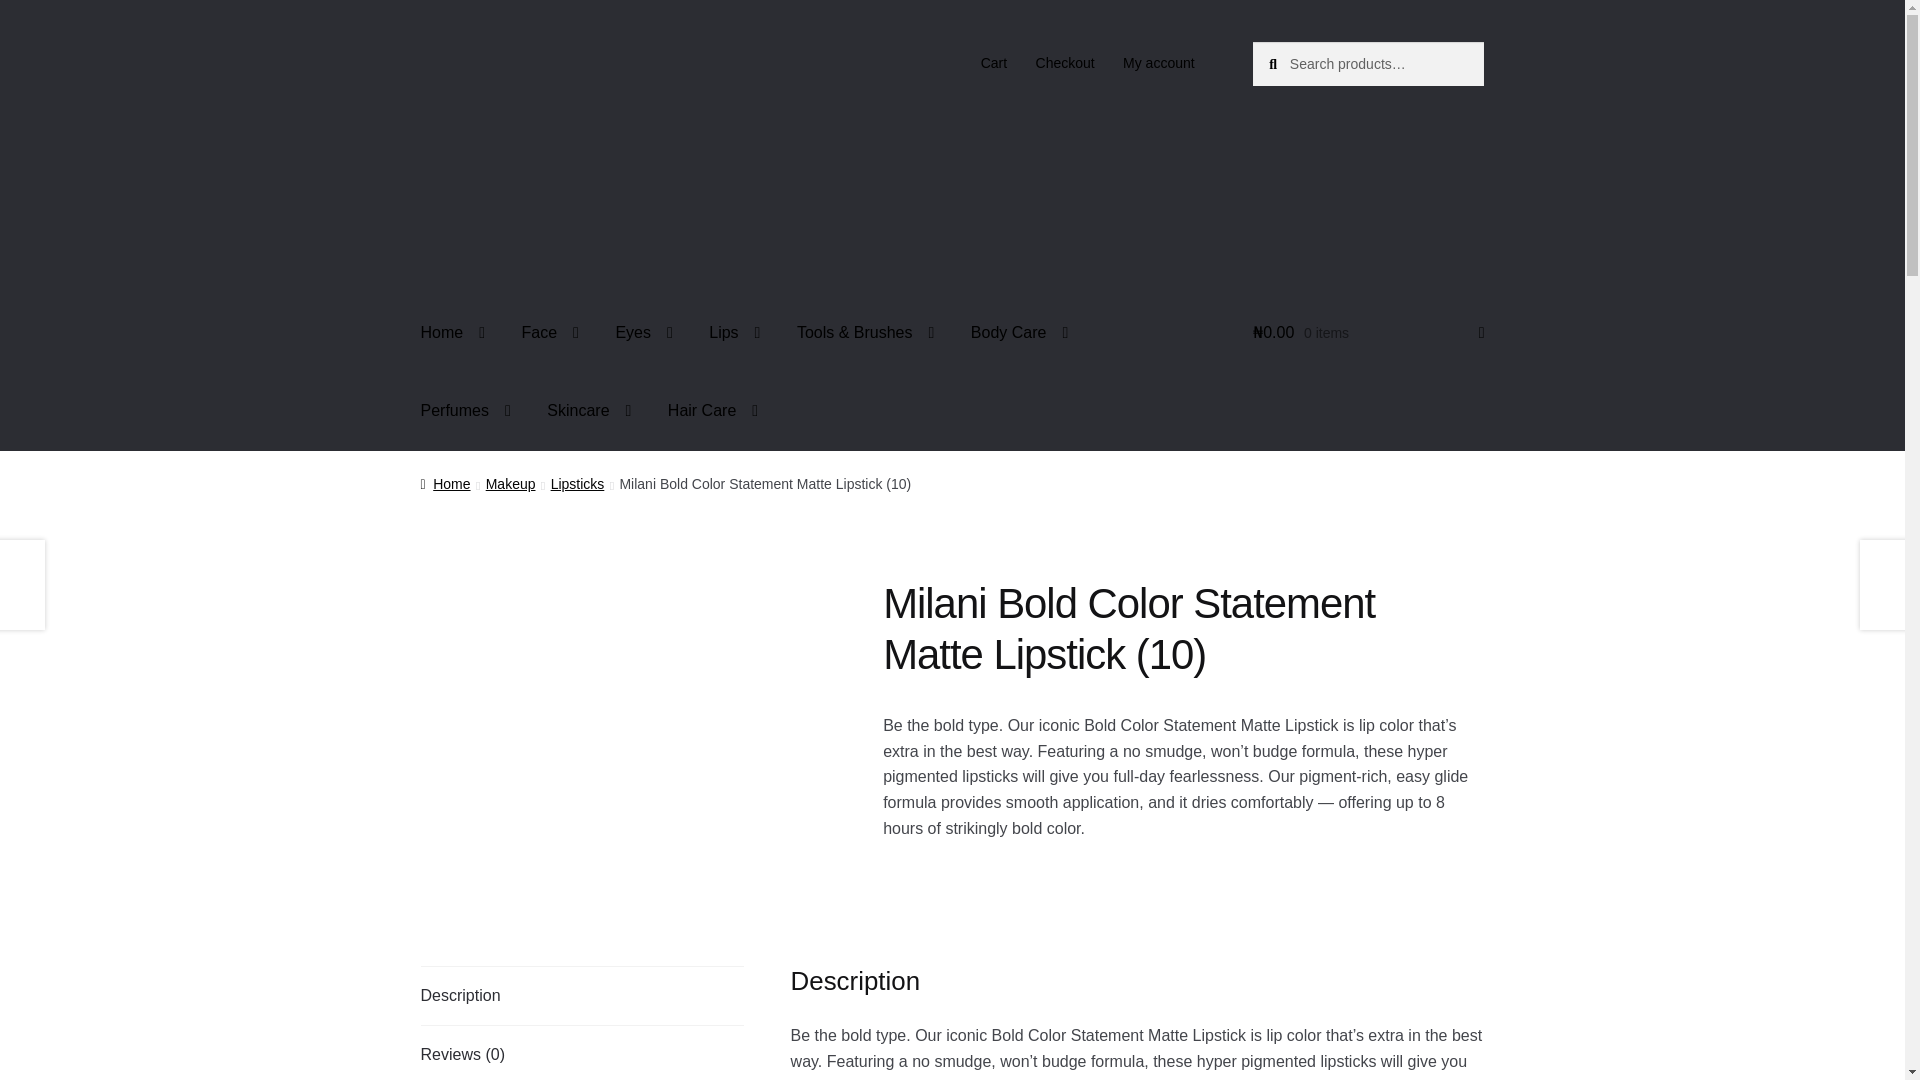 The image size is (1920, 1080). I want to click on My account, so click(1159, 63).